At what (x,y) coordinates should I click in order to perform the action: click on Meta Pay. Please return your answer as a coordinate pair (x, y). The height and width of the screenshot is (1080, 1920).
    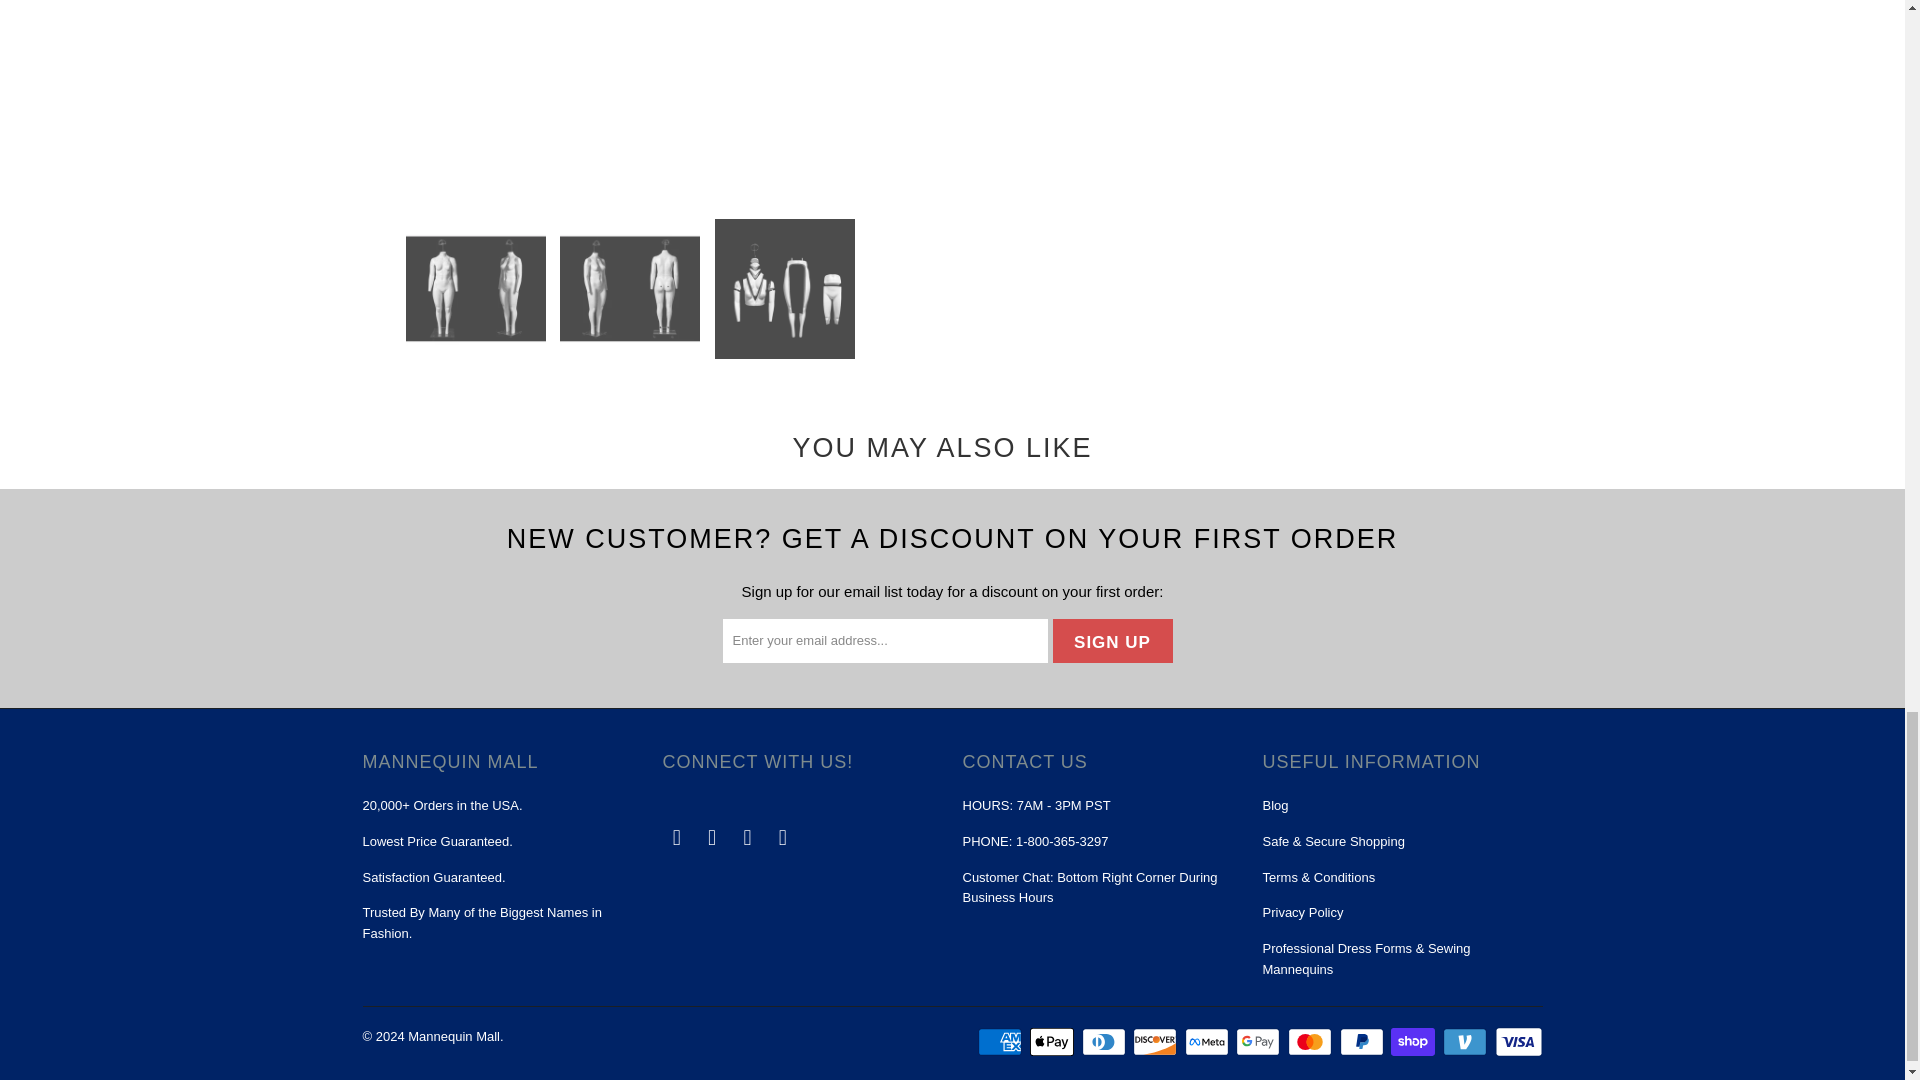
    Looking at the image, I should click on (1208, 1042).